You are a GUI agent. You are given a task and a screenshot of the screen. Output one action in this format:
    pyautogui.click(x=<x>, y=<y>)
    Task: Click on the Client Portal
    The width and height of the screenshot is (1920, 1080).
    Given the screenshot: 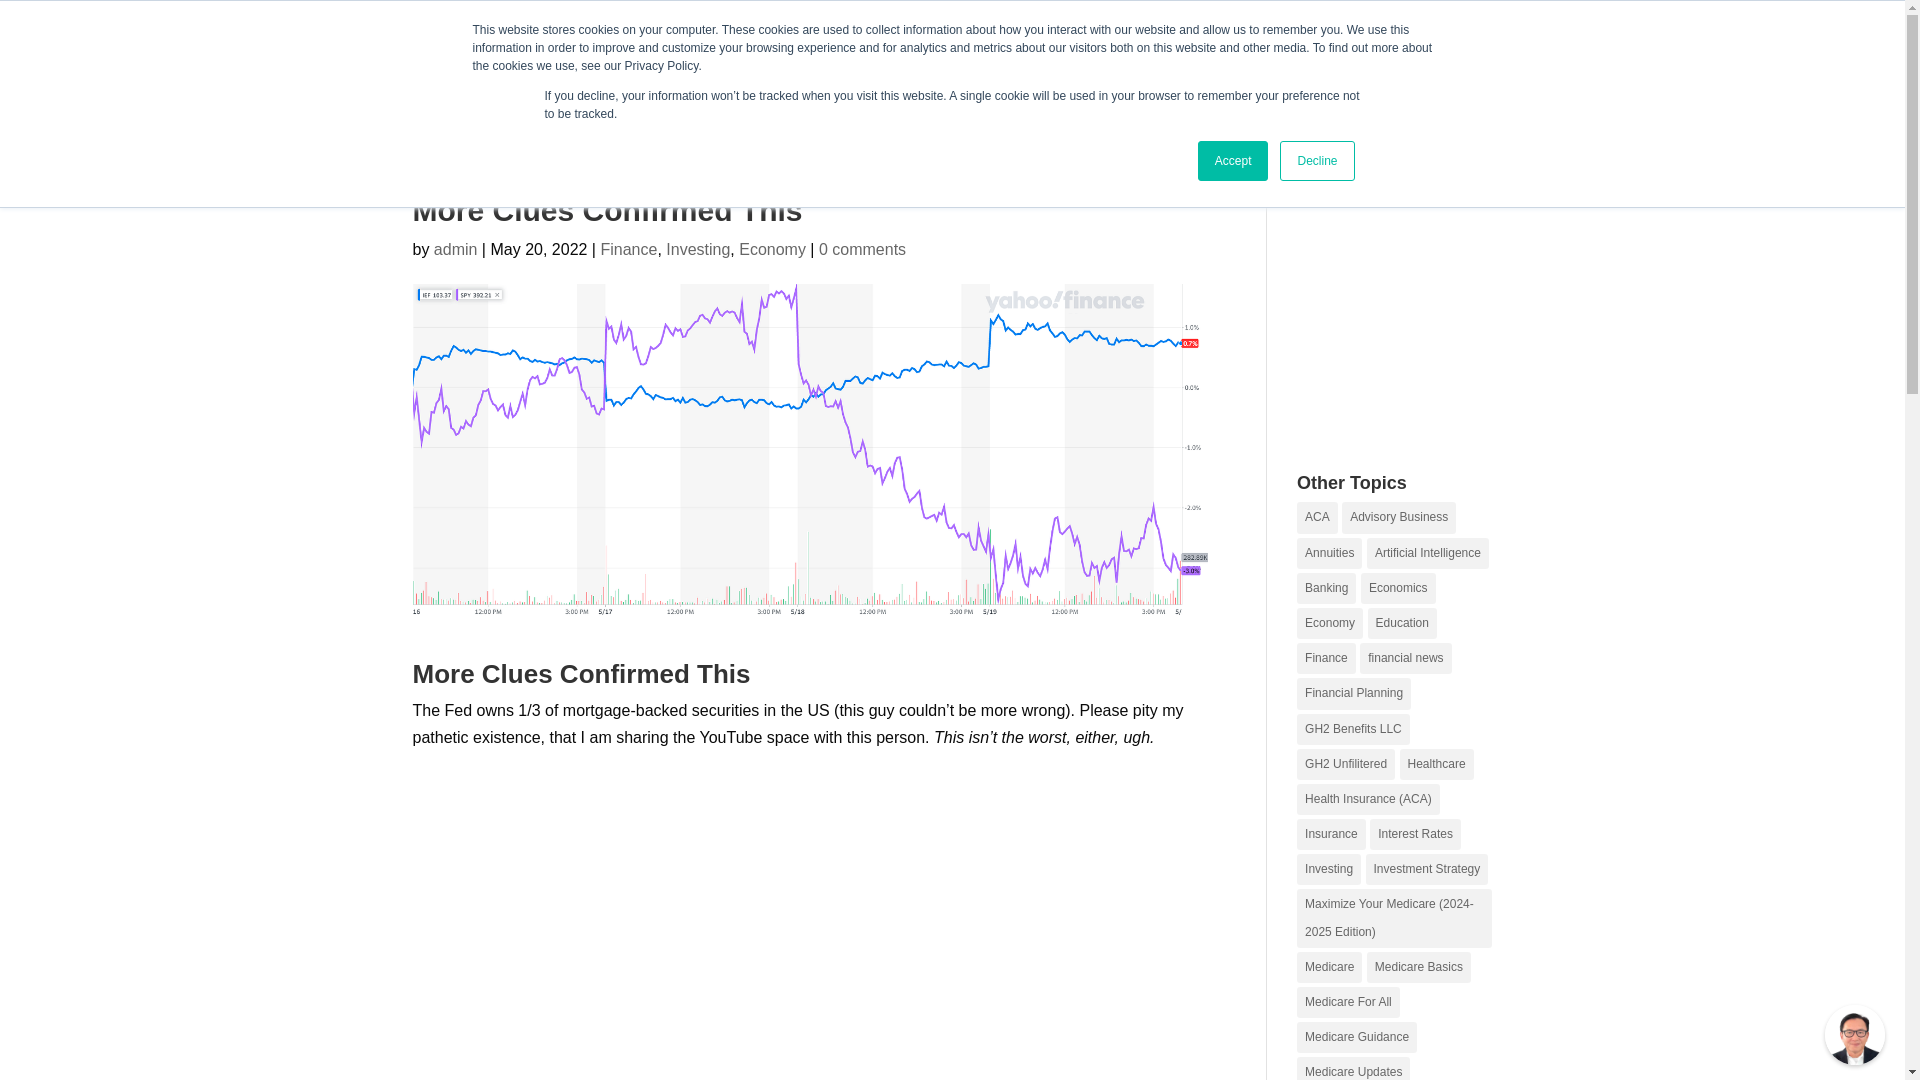 What is the action you would take?
    pyautogui.click(x=1438, y=92)
    